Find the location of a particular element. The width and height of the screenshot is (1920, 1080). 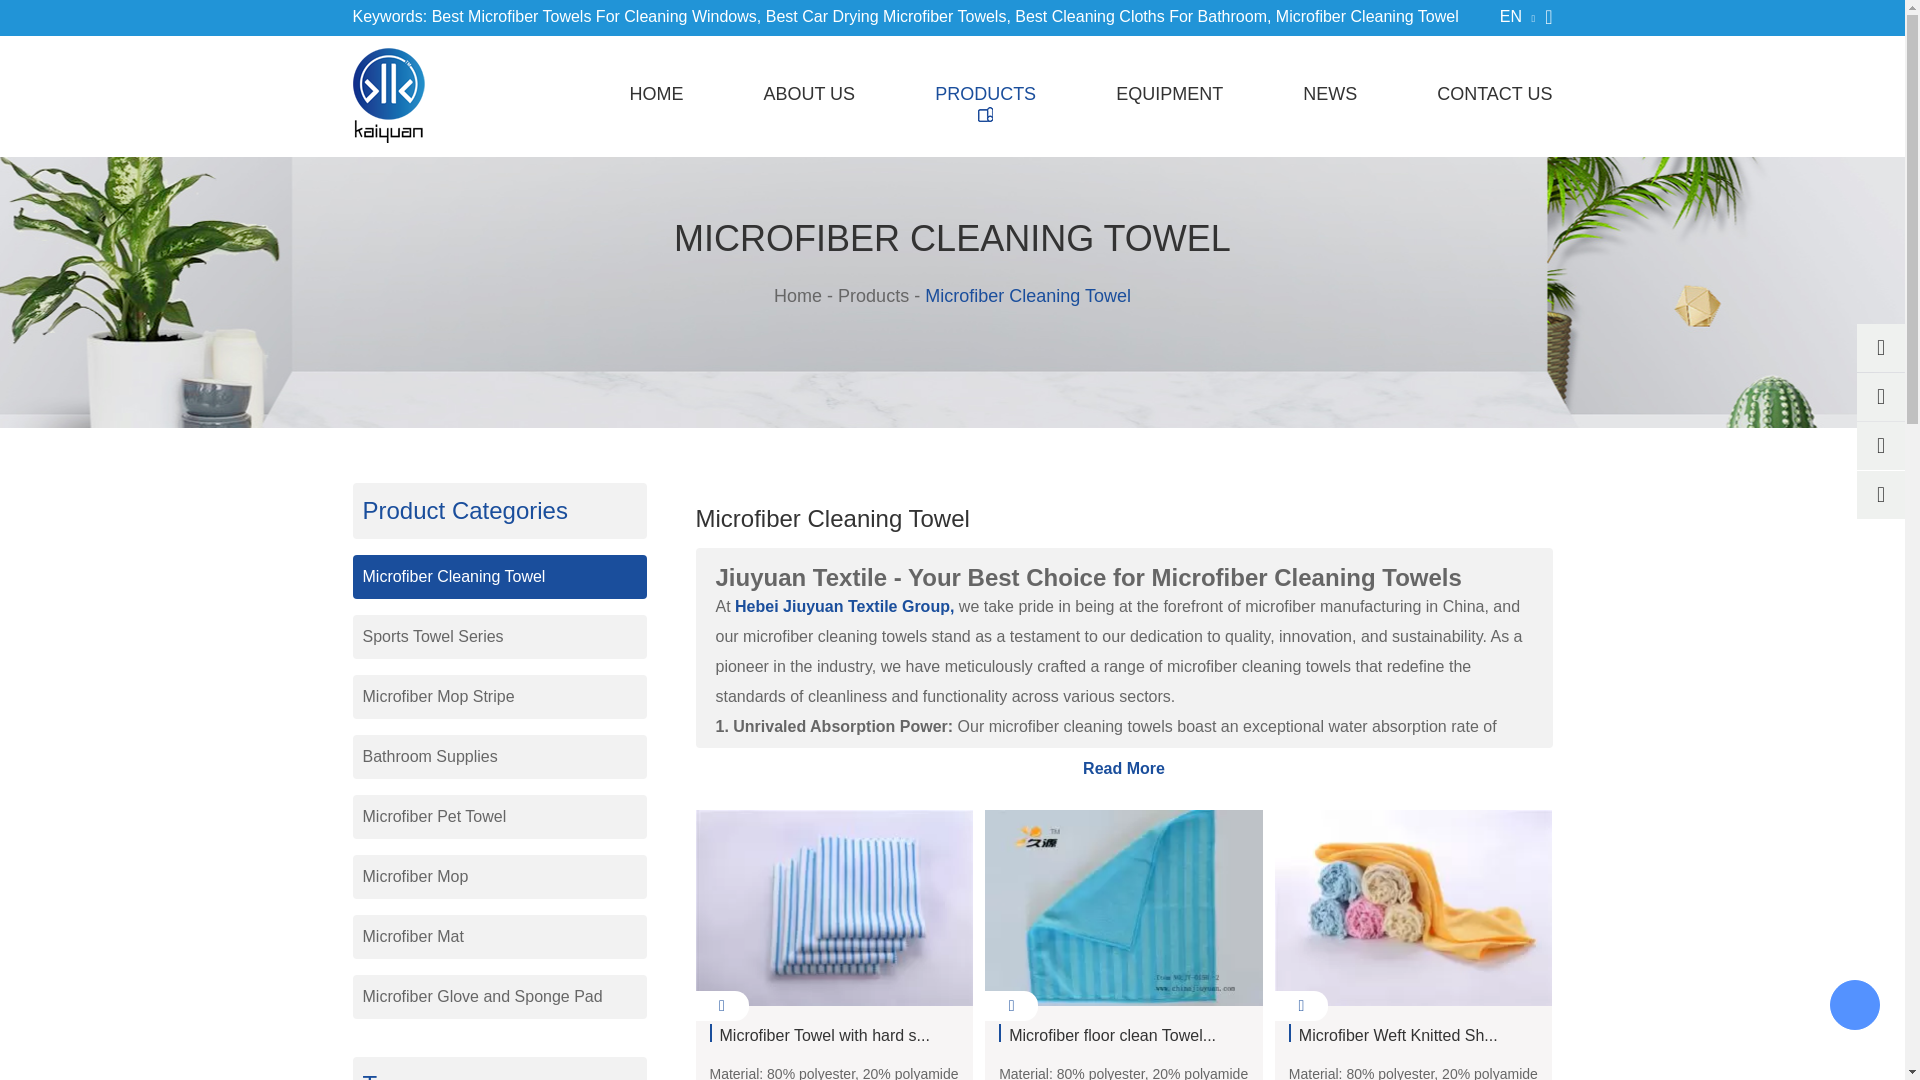

CONTACT US is located at coordinates (1494, 94).